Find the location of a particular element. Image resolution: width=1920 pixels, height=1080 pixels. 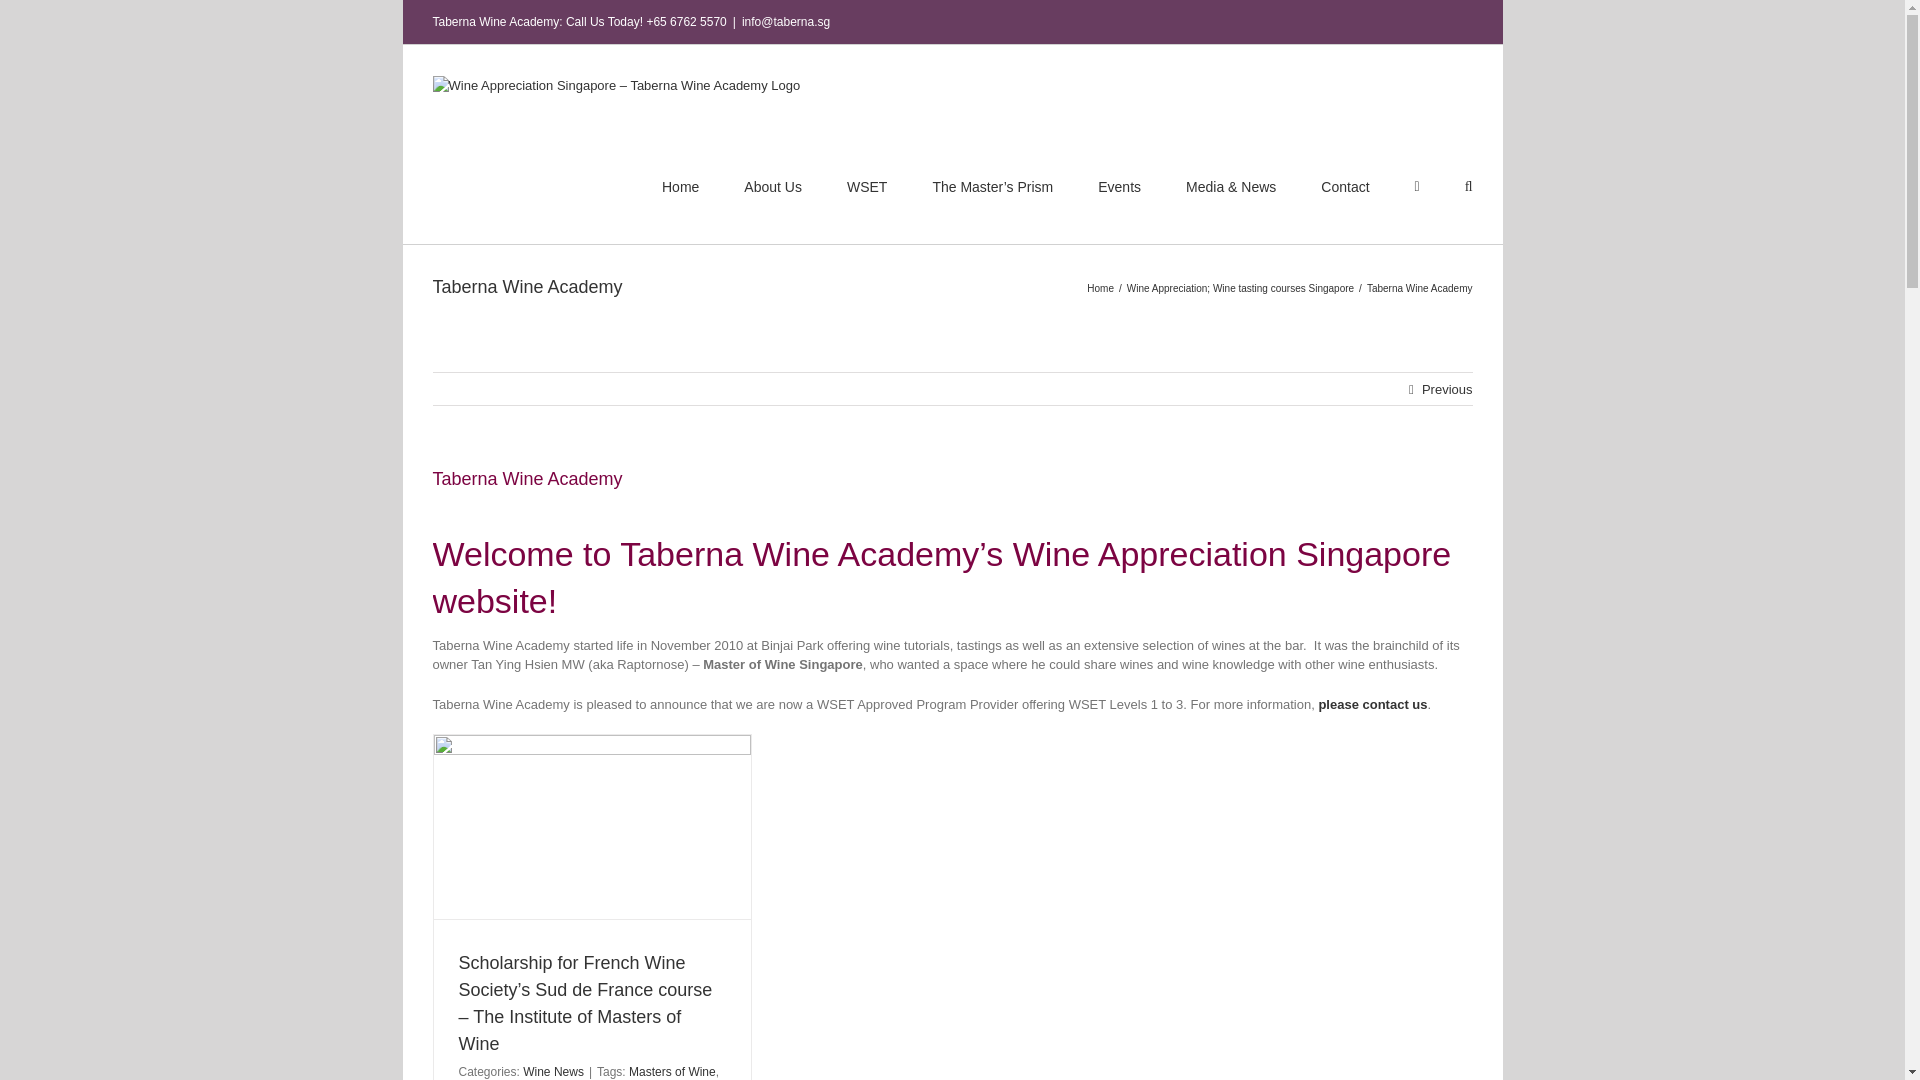

Masters of Wine is located at coordinates (672, 1071).